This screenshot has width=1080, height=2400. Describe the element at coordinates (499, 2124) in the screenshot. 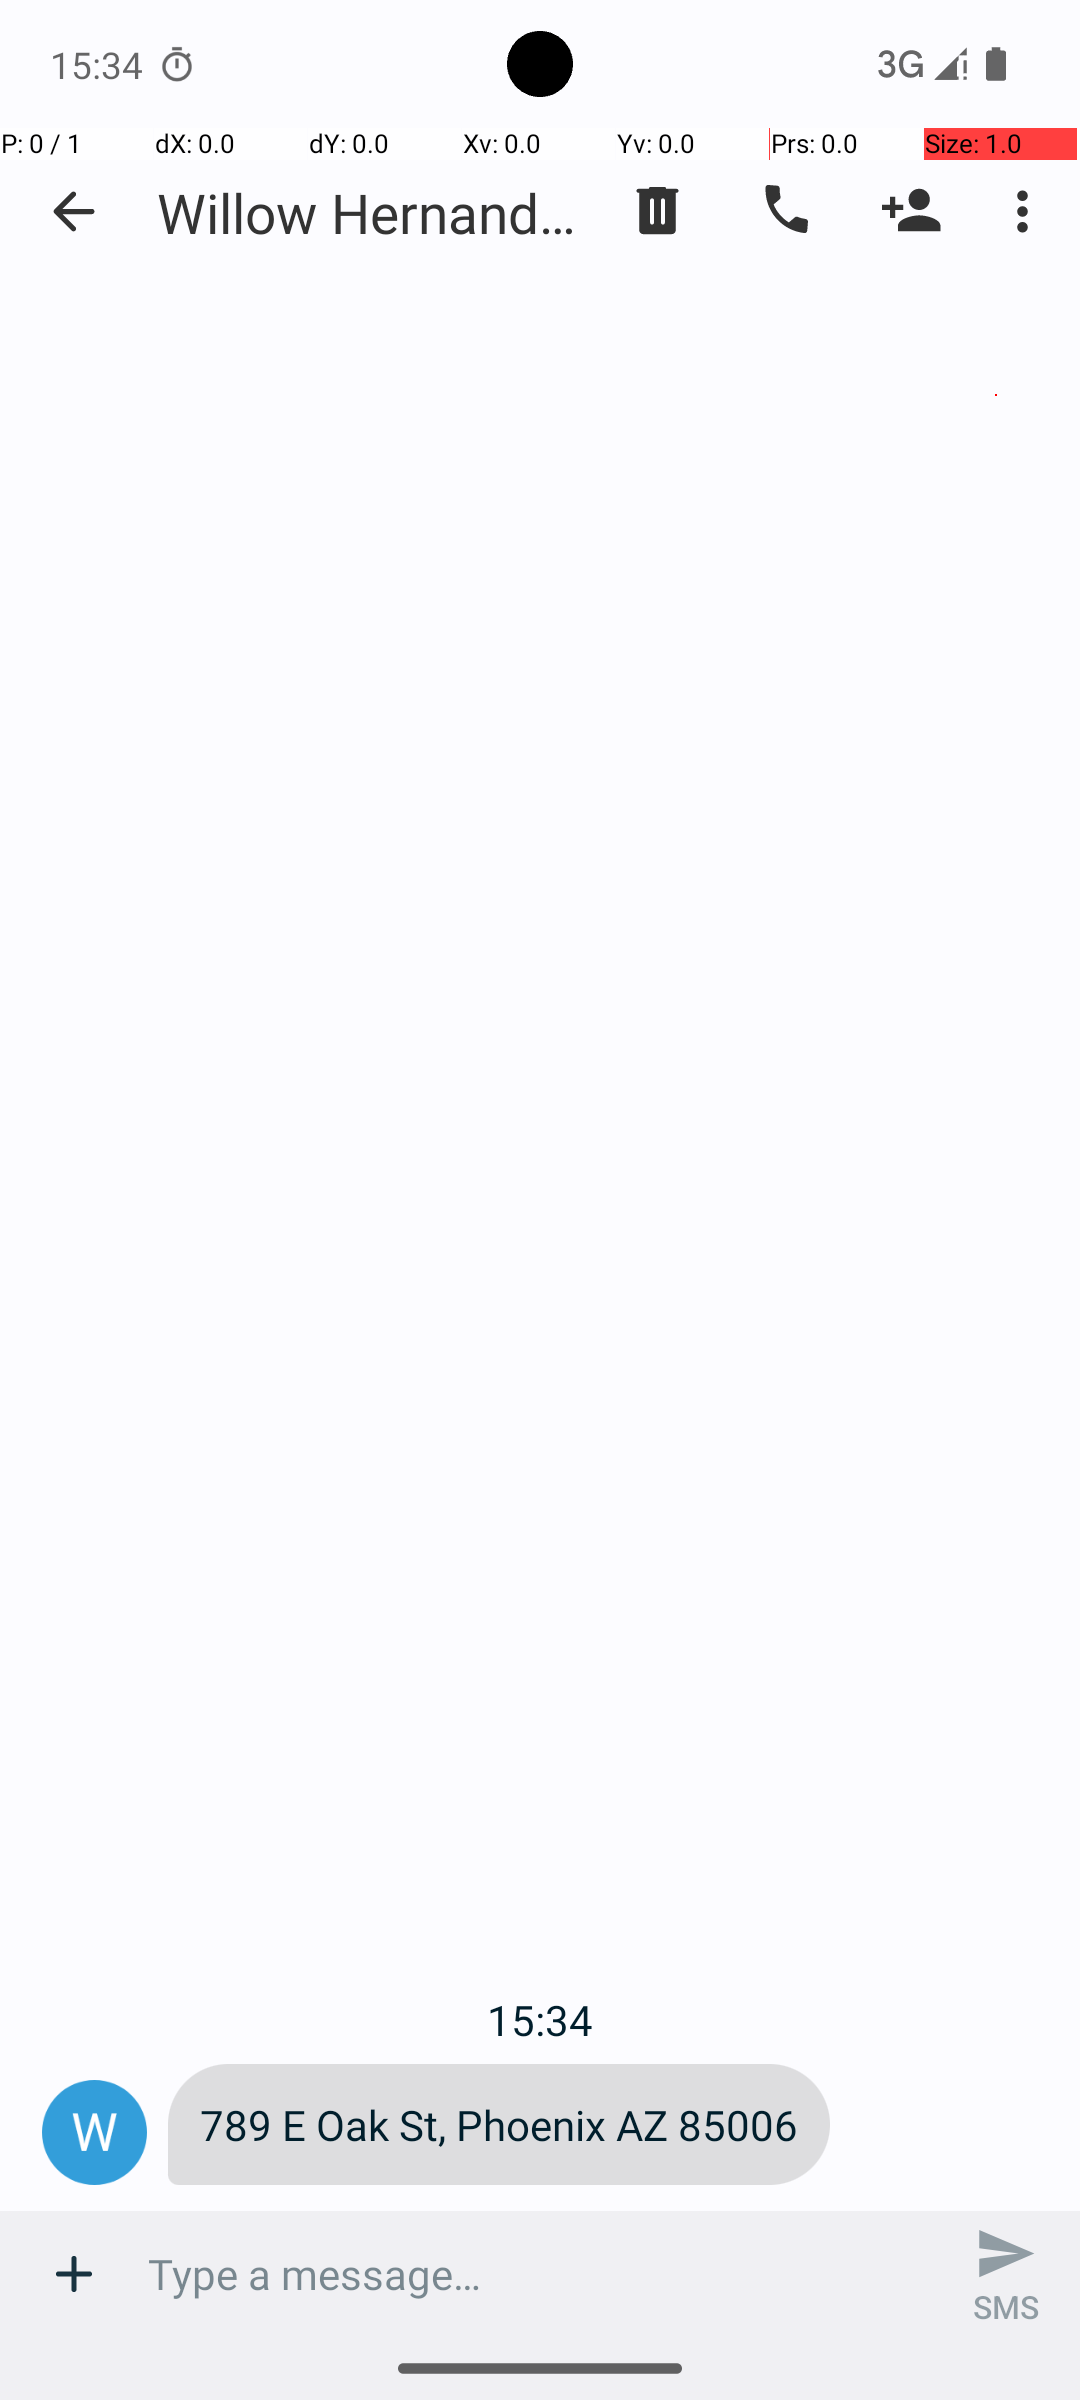

I see `789 E Oak St, Phoenix AZ 85006` at that location.